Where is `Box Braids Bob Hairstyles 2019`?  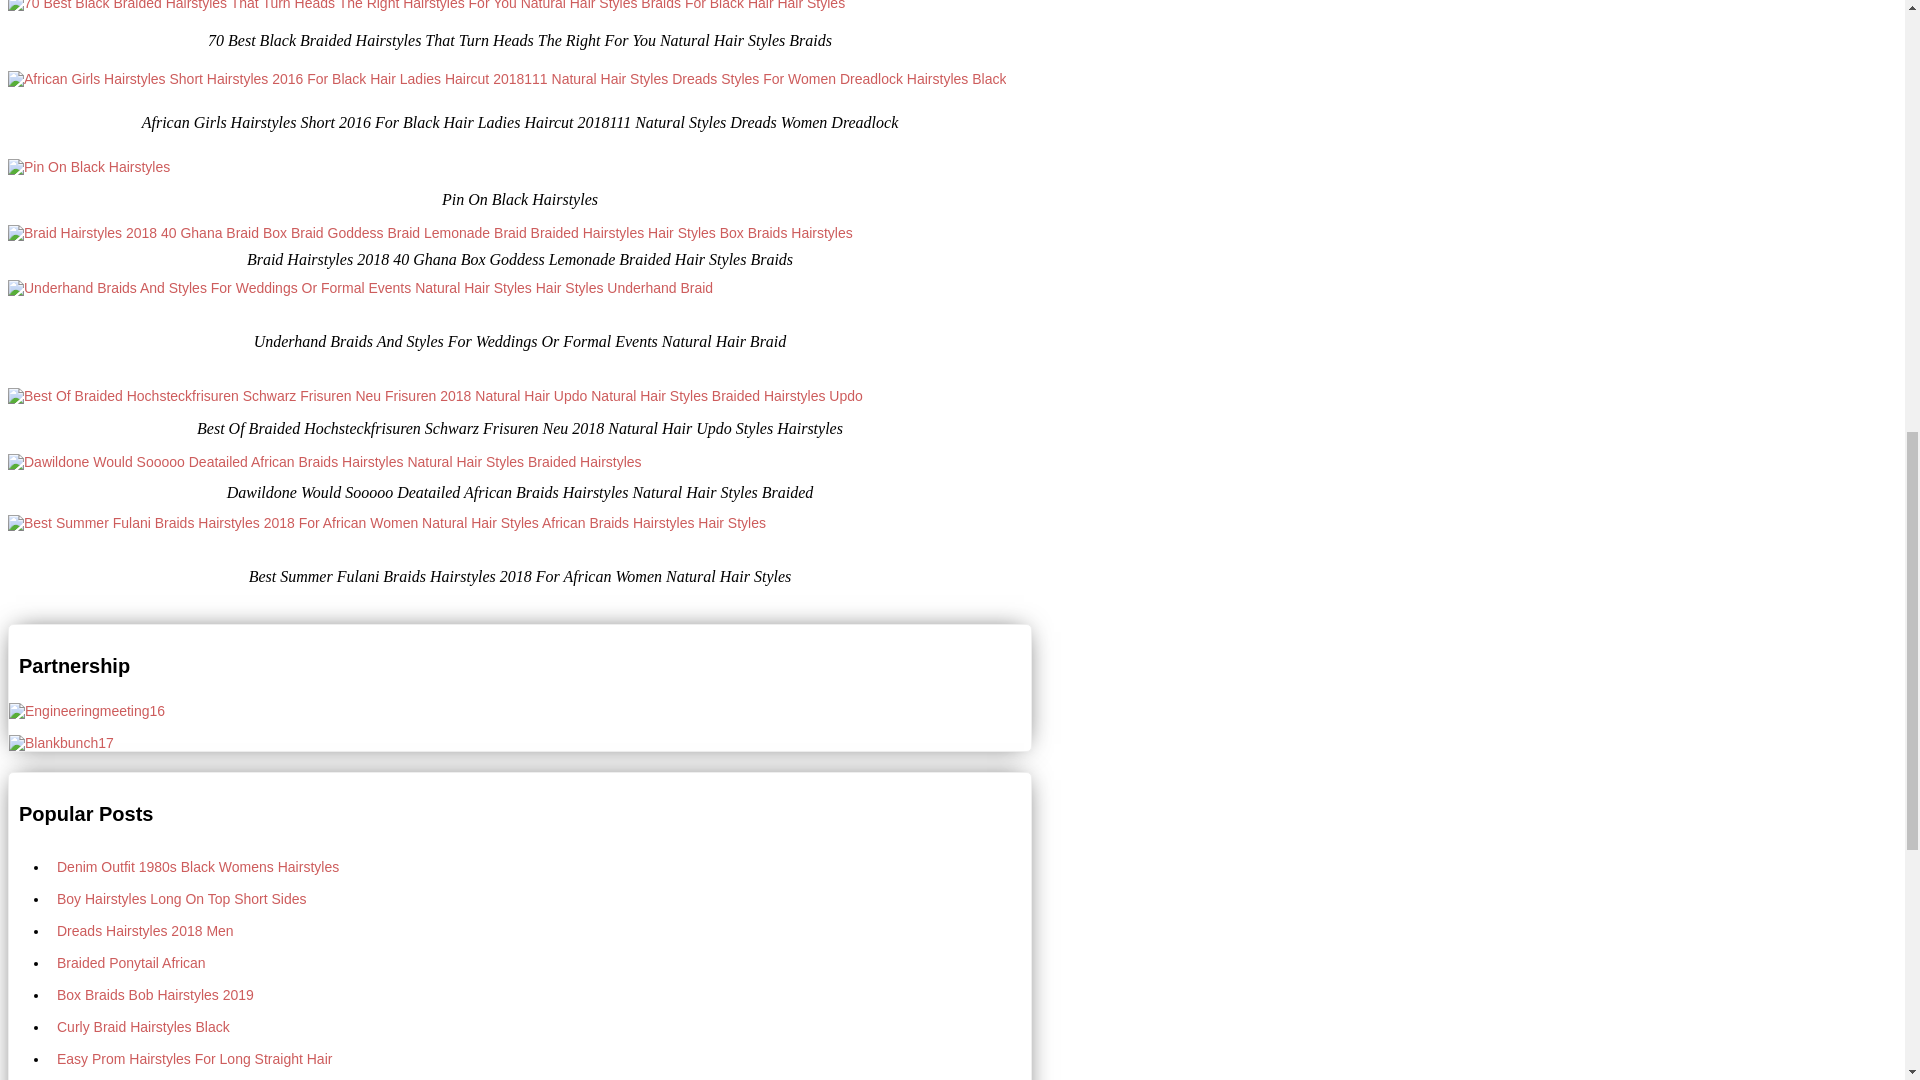 Box Braids Bob Hairstyles 2019 is located at coordinates (540, 994).